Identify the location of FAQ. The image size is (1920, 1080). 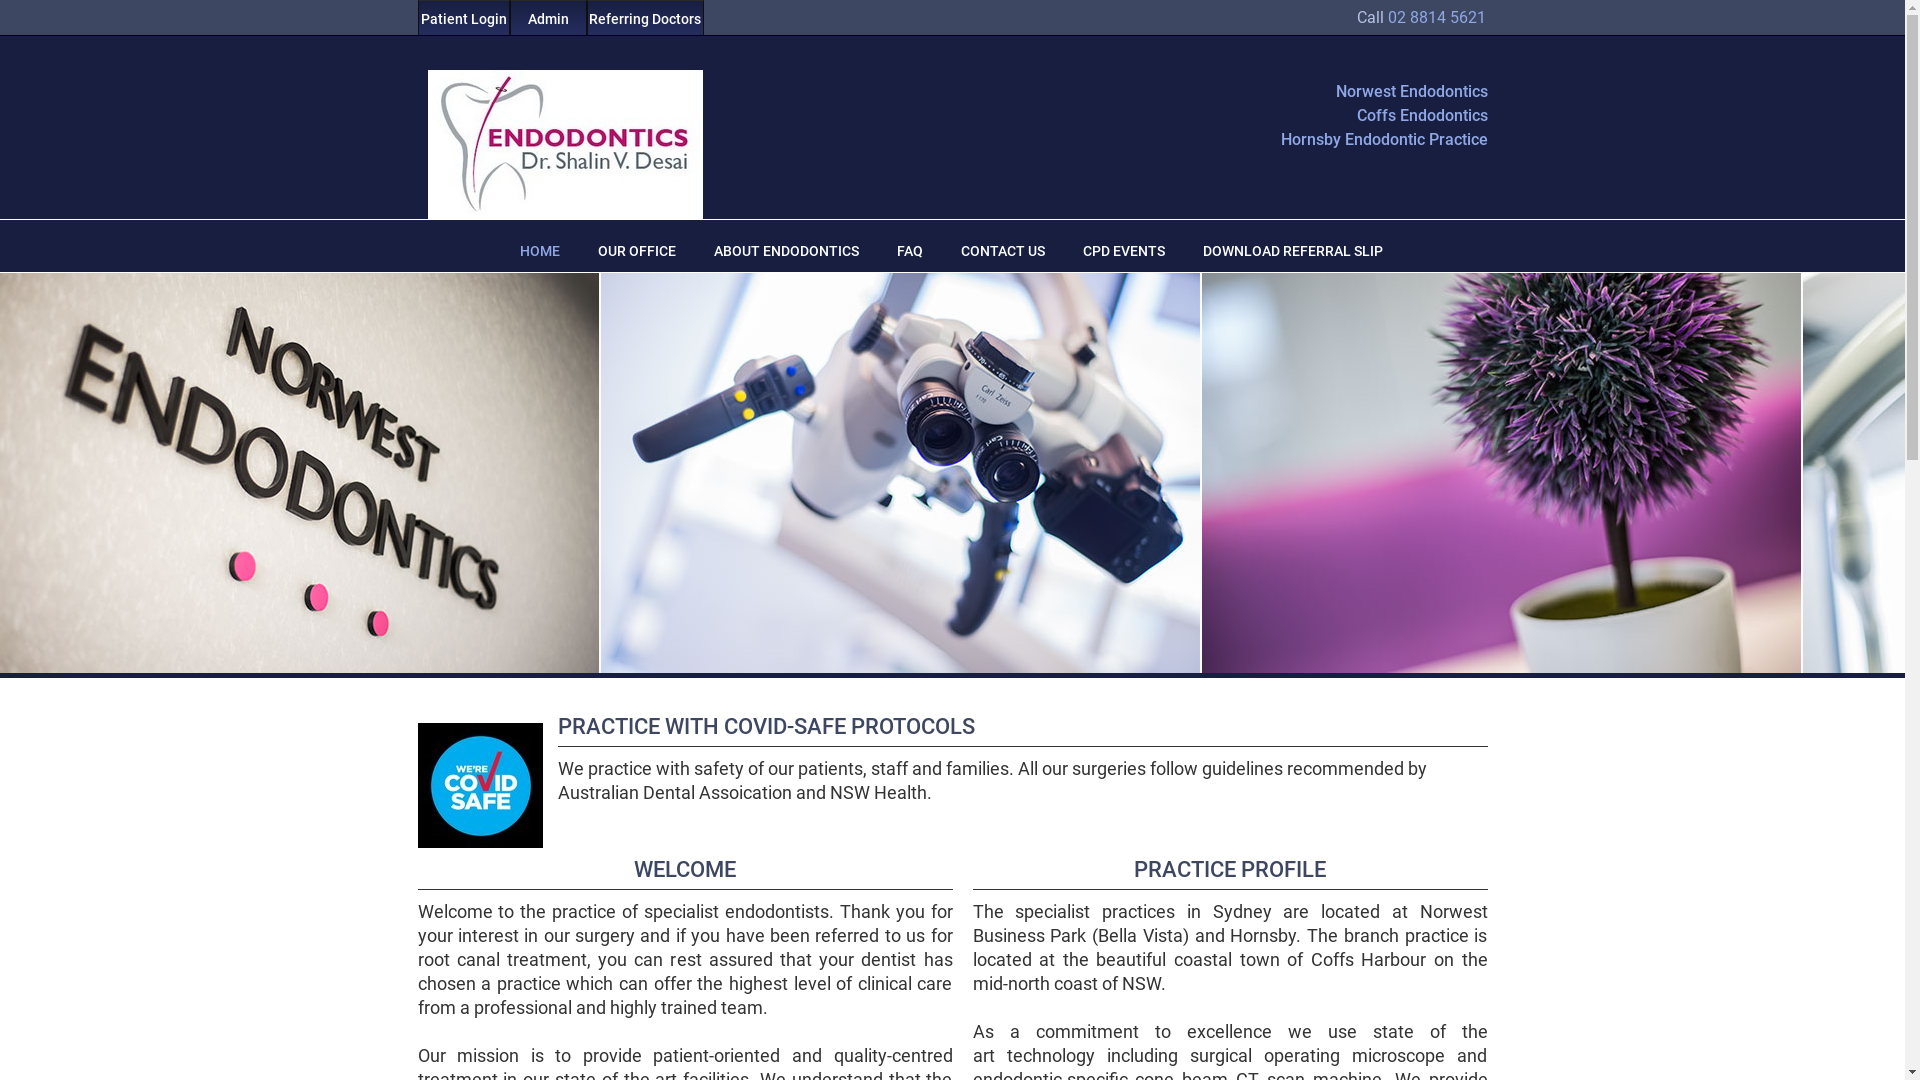
(909, 252).